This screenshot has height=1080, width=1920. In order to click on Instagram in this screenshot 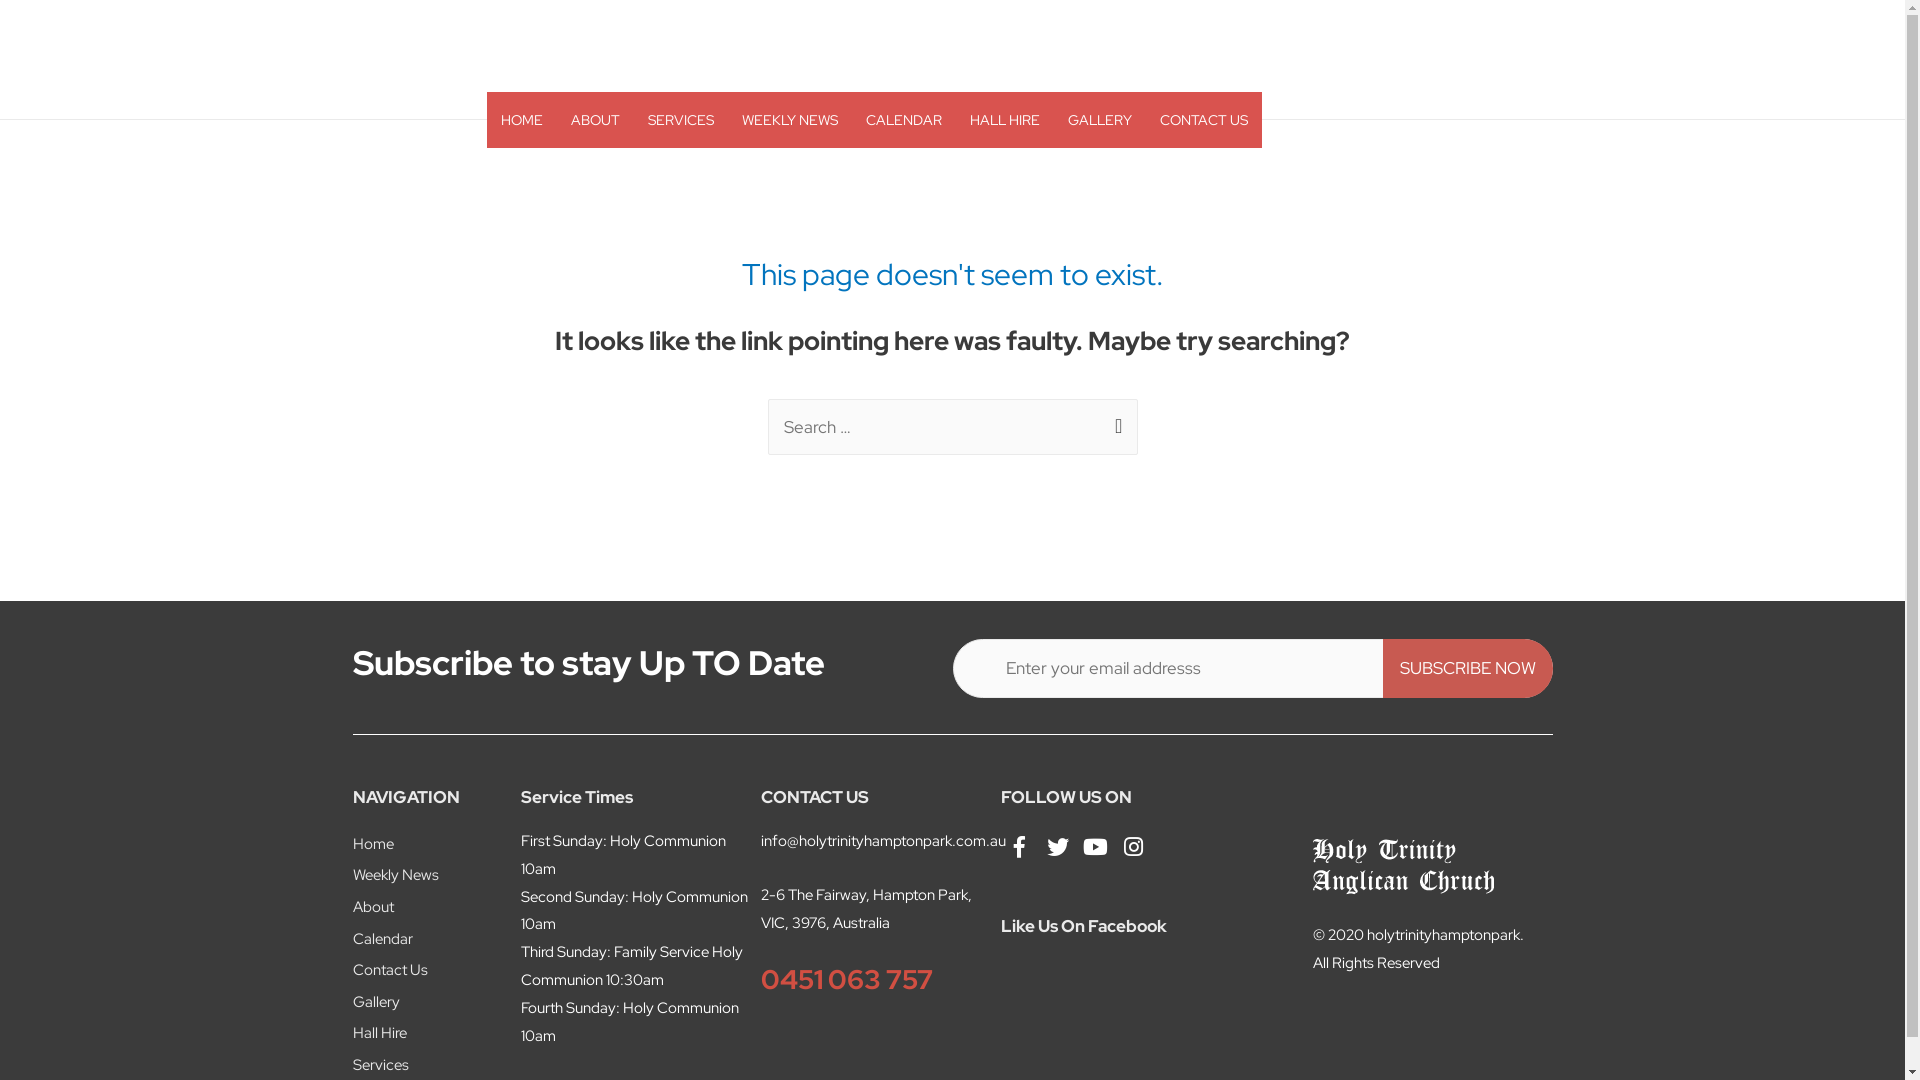, I will do `click(1133, 847)`.